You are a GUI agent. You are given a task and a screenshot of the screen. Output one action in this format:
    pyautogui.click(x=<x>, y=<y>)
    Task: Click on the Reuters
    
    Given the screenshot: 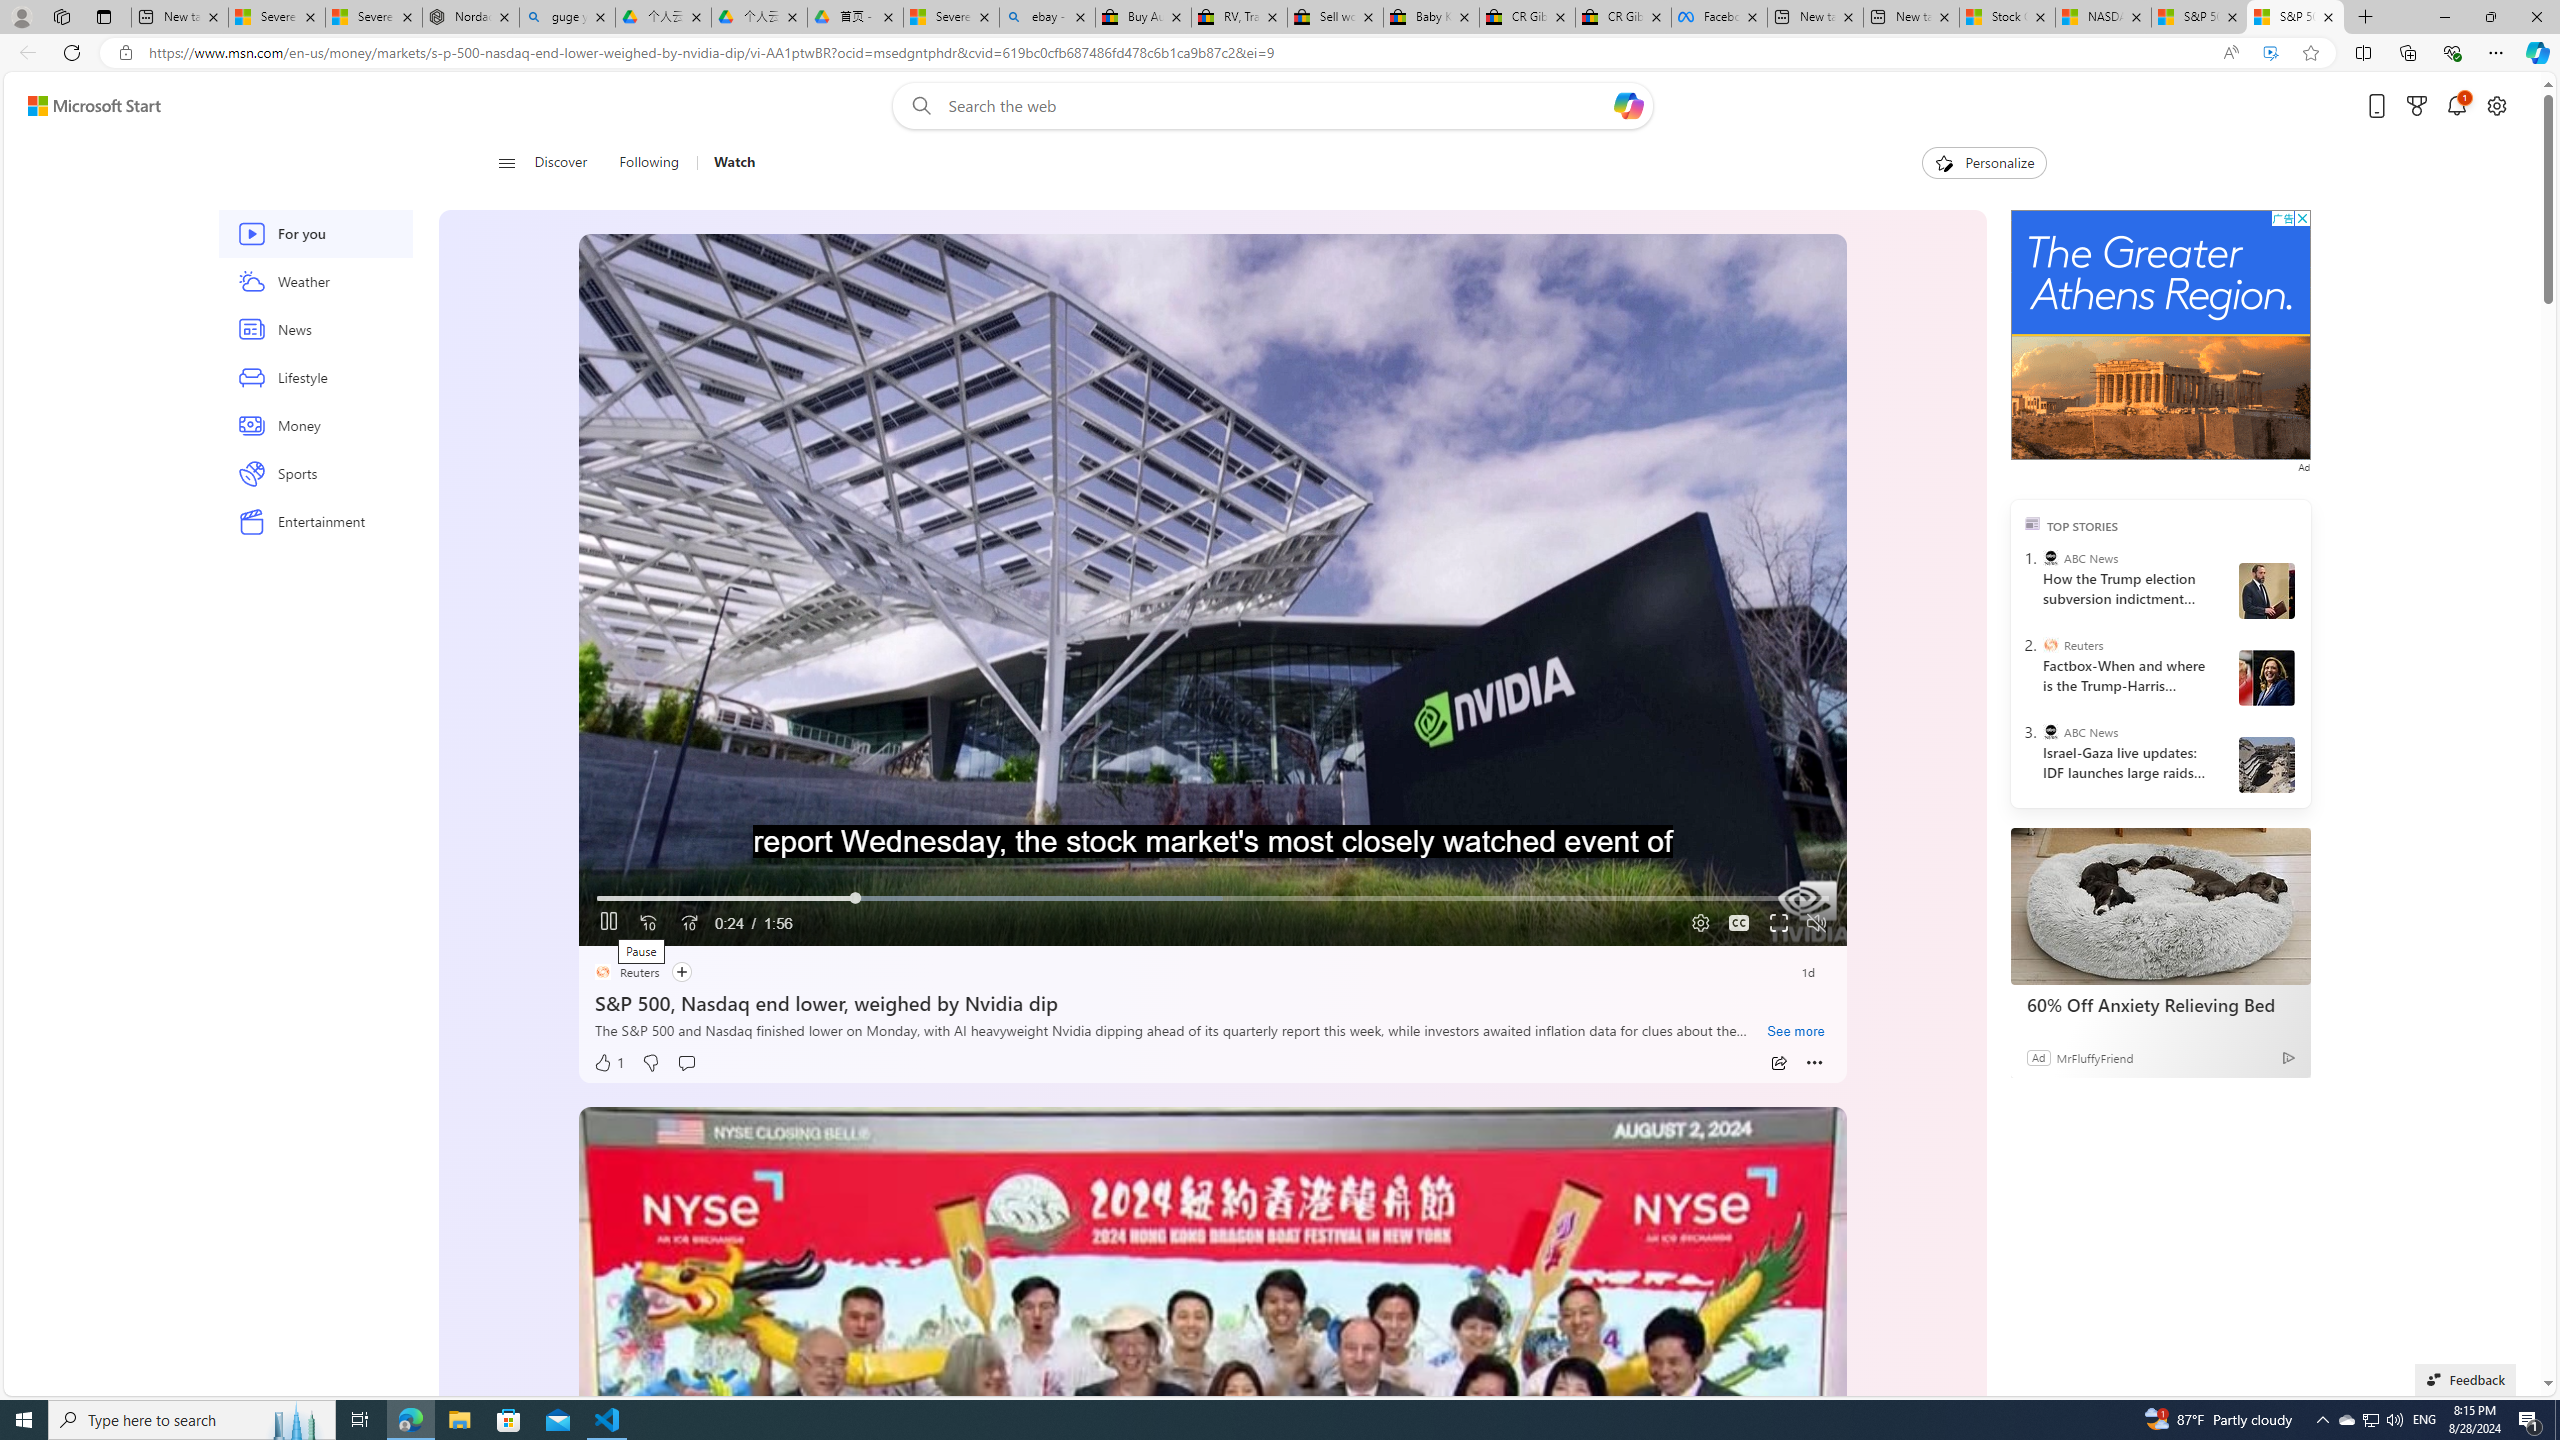 What is the action you would take?
    pyautogui.click(x=2050, y=644)
    